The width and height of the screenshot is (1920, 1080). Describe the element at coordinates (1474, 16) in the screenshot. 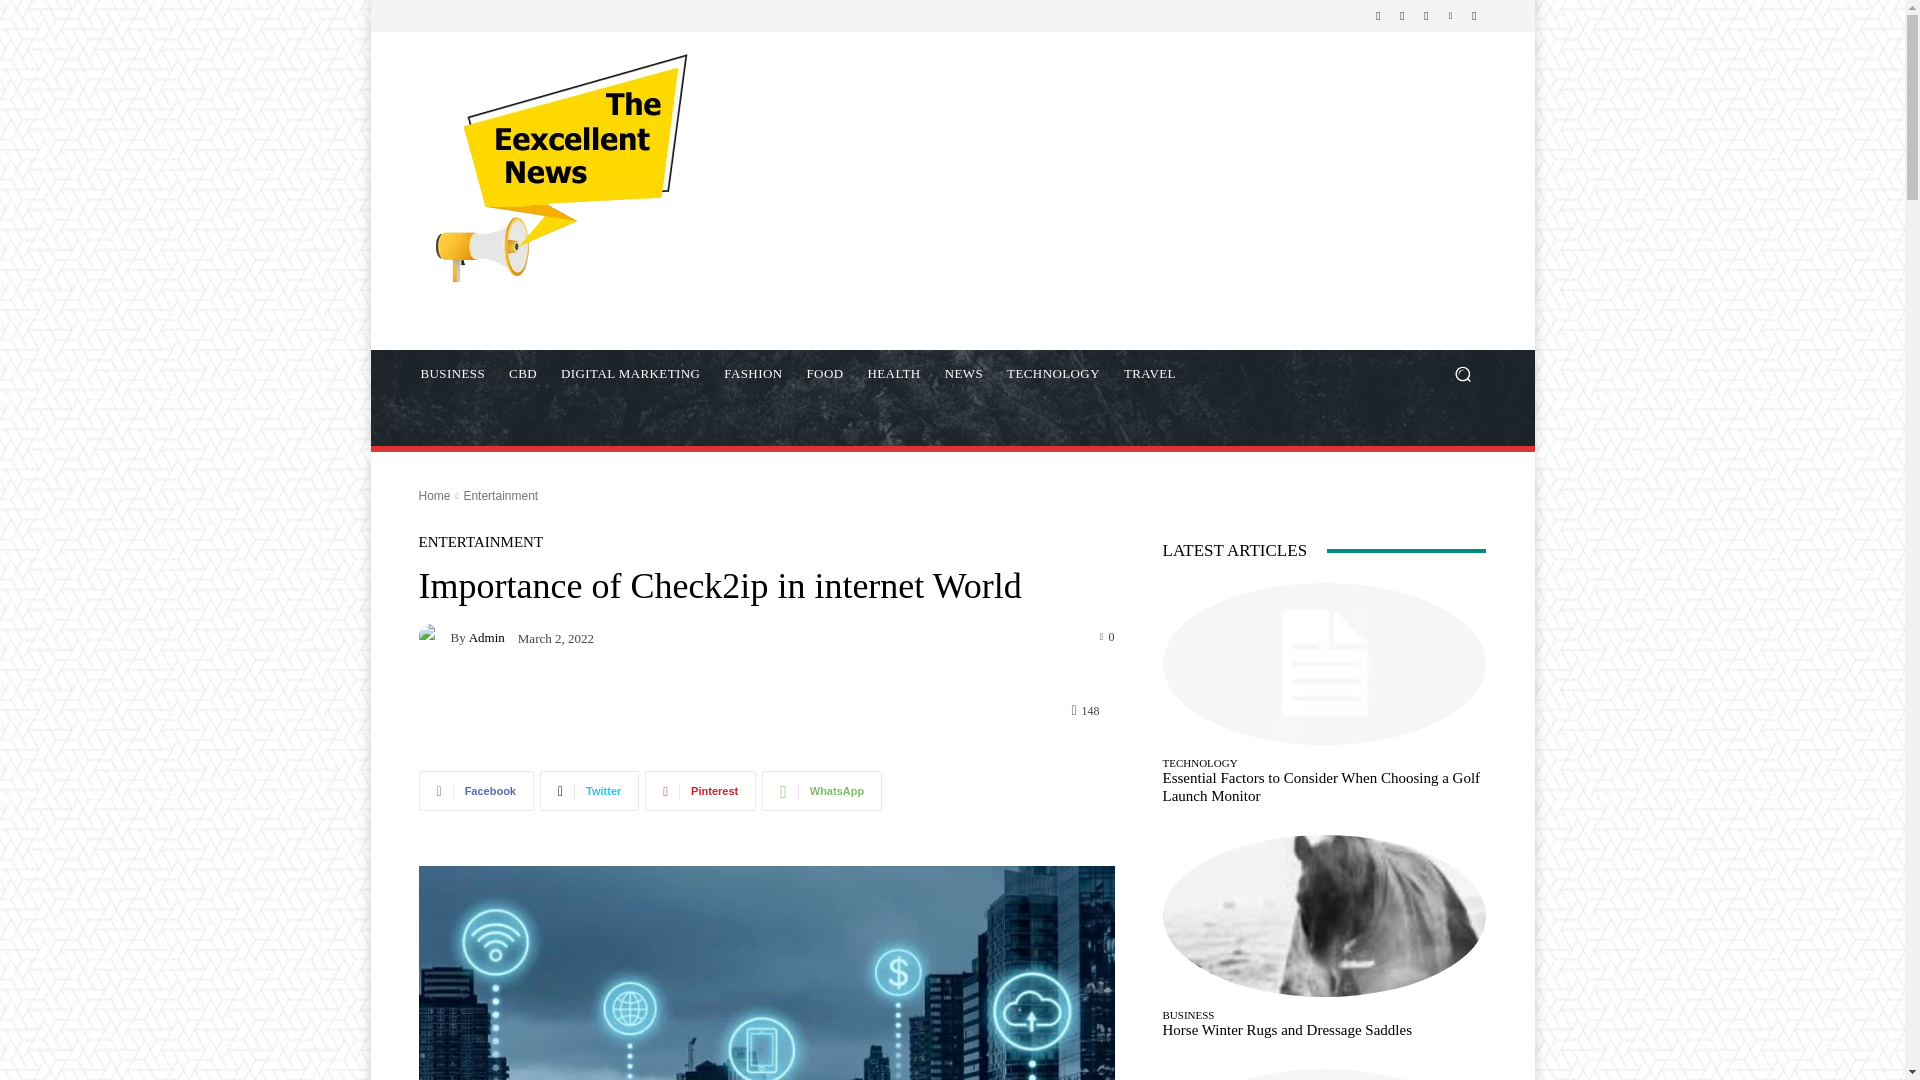

I see `Youtube` at that location.